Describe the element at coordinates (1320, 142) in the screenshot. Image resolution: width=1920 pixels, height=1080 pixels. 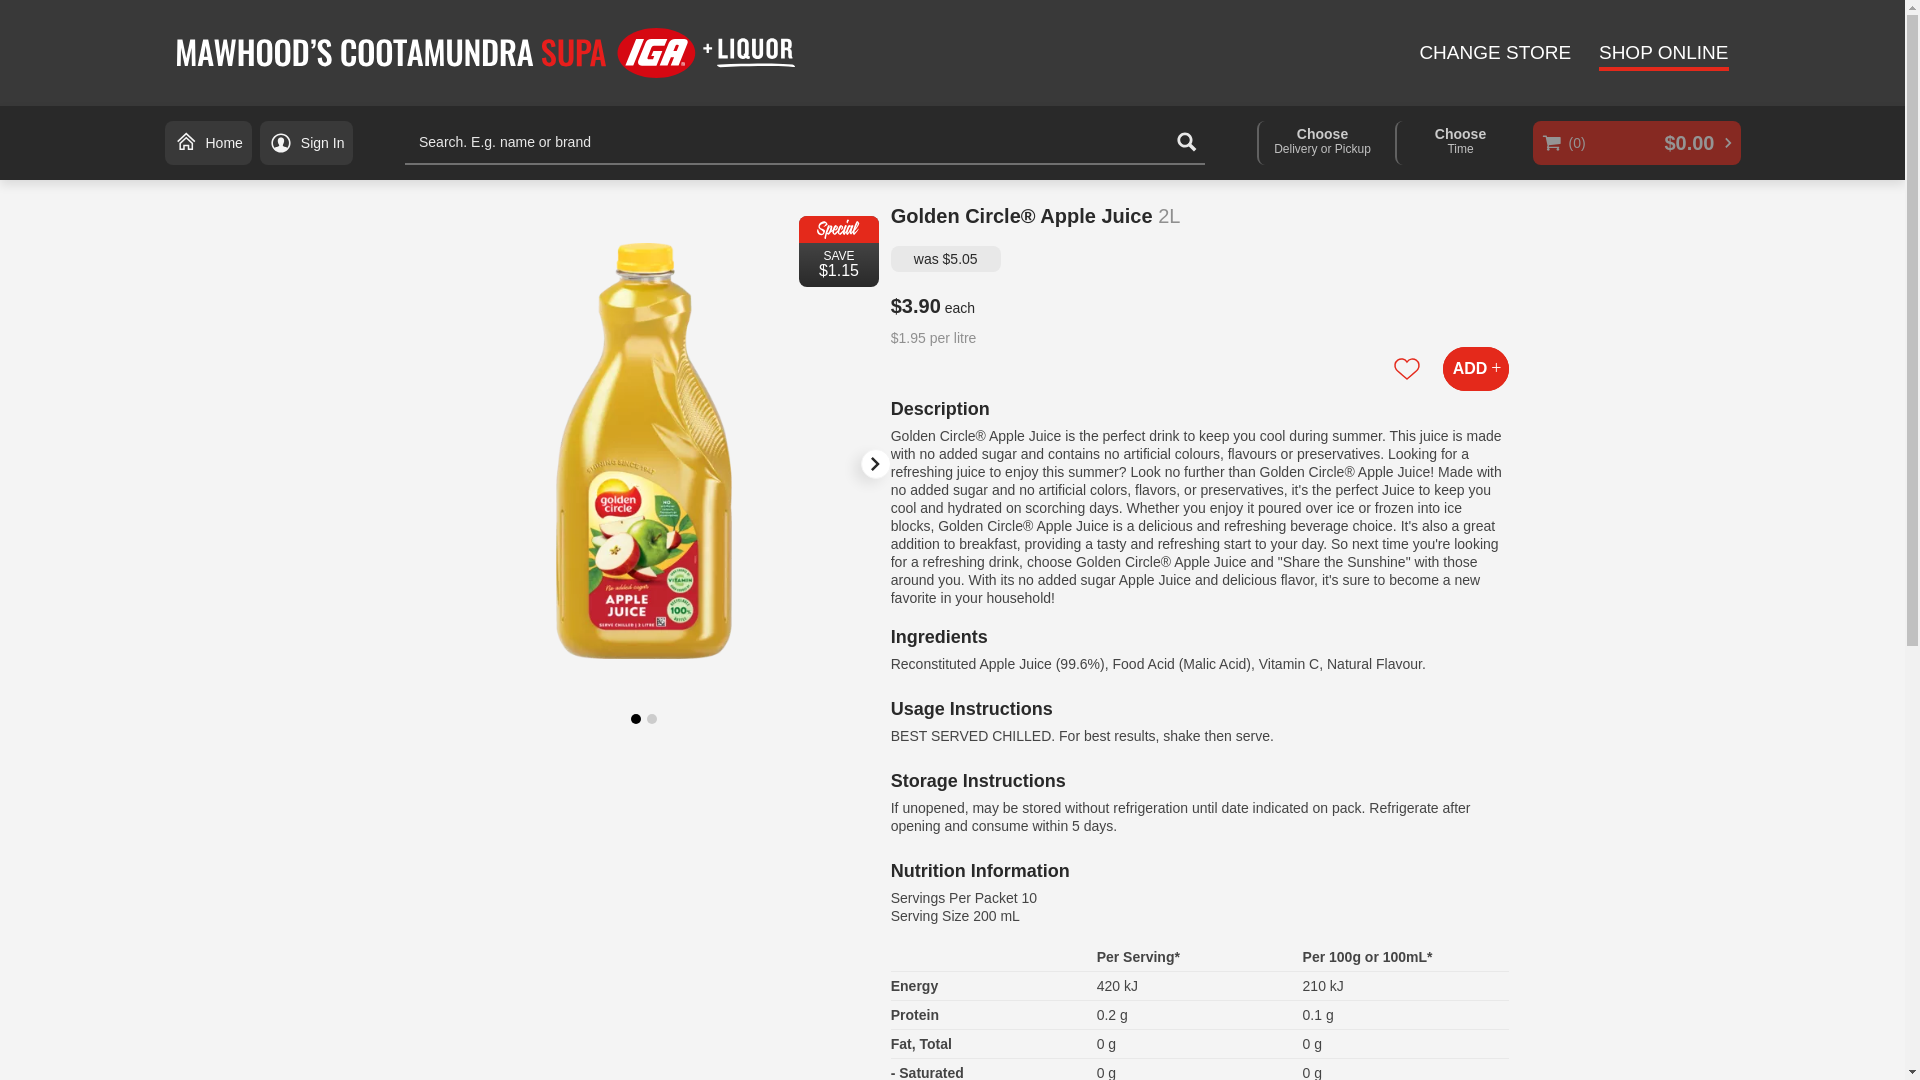
I see `Choose Delivery or Pickup` at that location.